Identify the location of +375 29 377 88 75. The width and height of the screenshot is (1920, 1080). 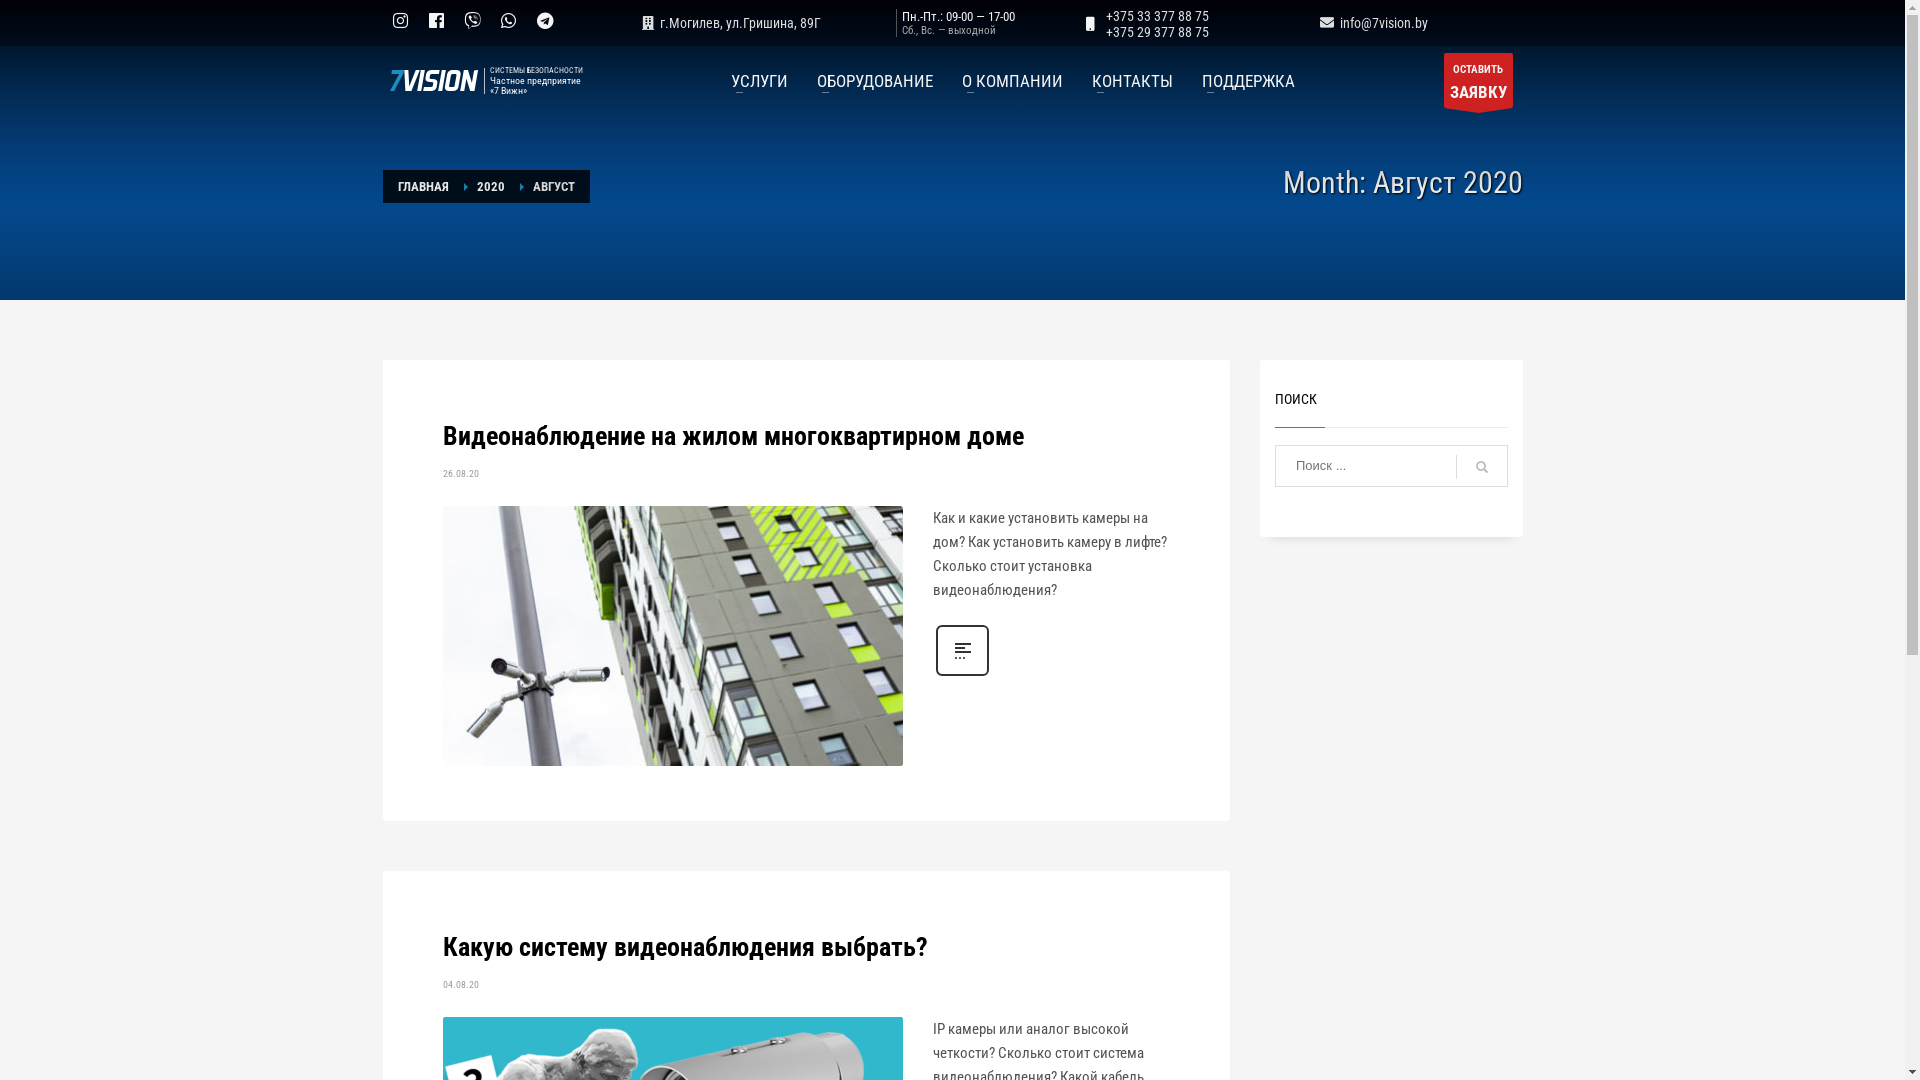
(1158, 32).